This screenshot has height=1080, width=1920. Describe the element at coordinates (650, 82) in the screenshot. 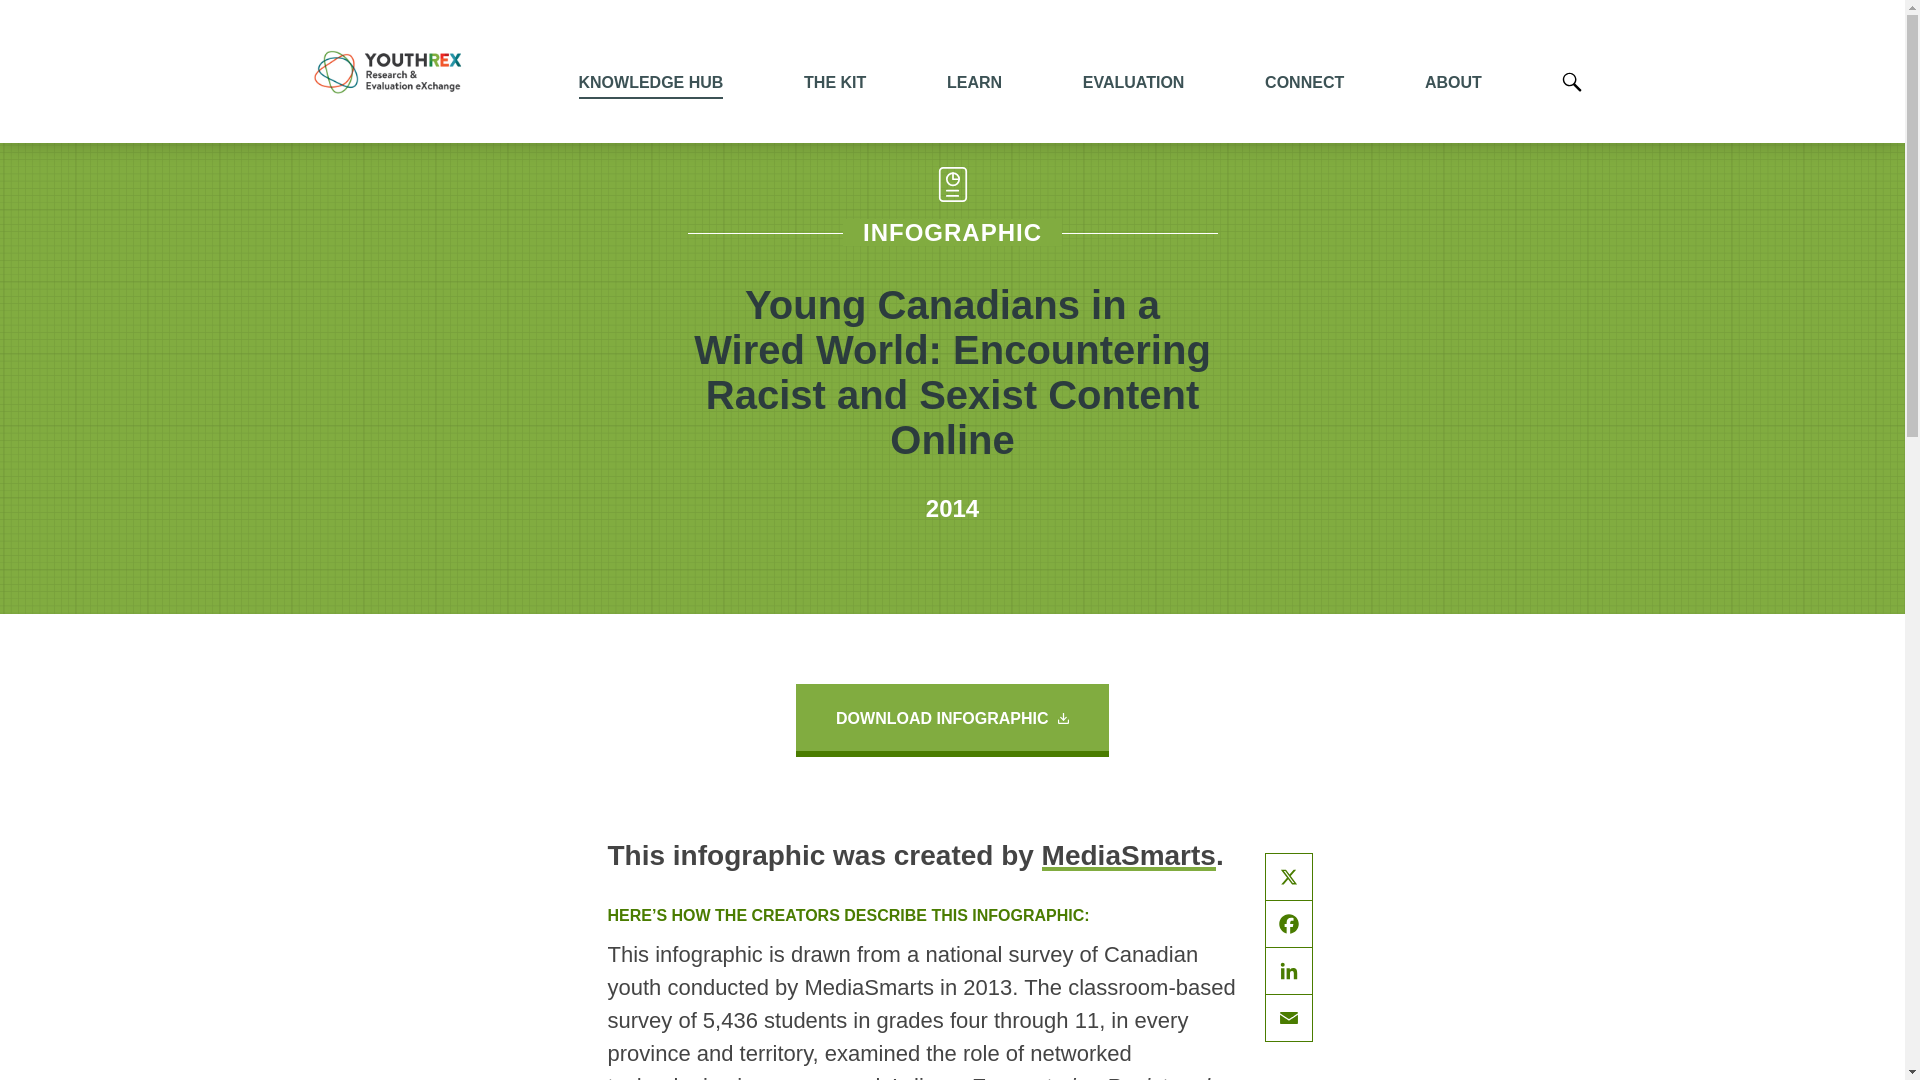

I see `KNOWLEDGE HUB` at that location.